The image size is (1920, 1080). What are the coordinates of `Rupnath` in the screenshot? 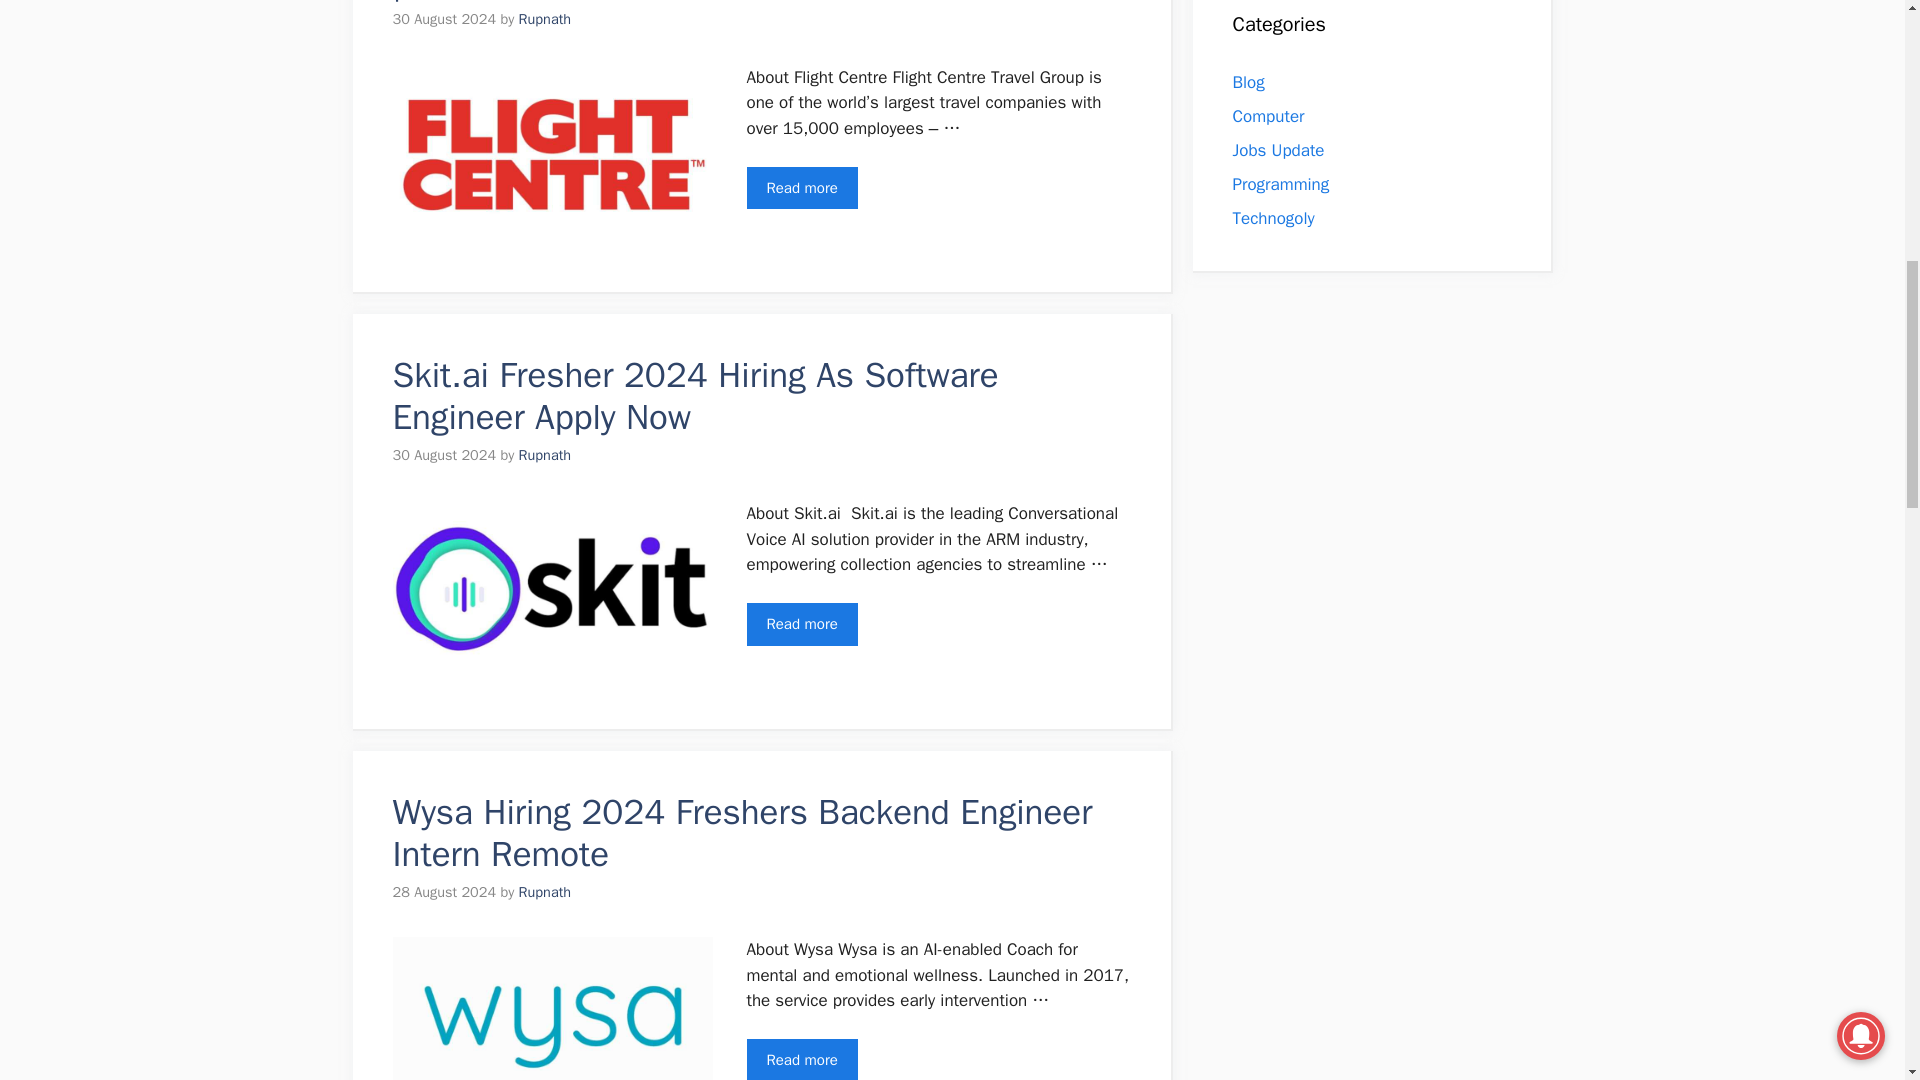 It's located at (544, 455).